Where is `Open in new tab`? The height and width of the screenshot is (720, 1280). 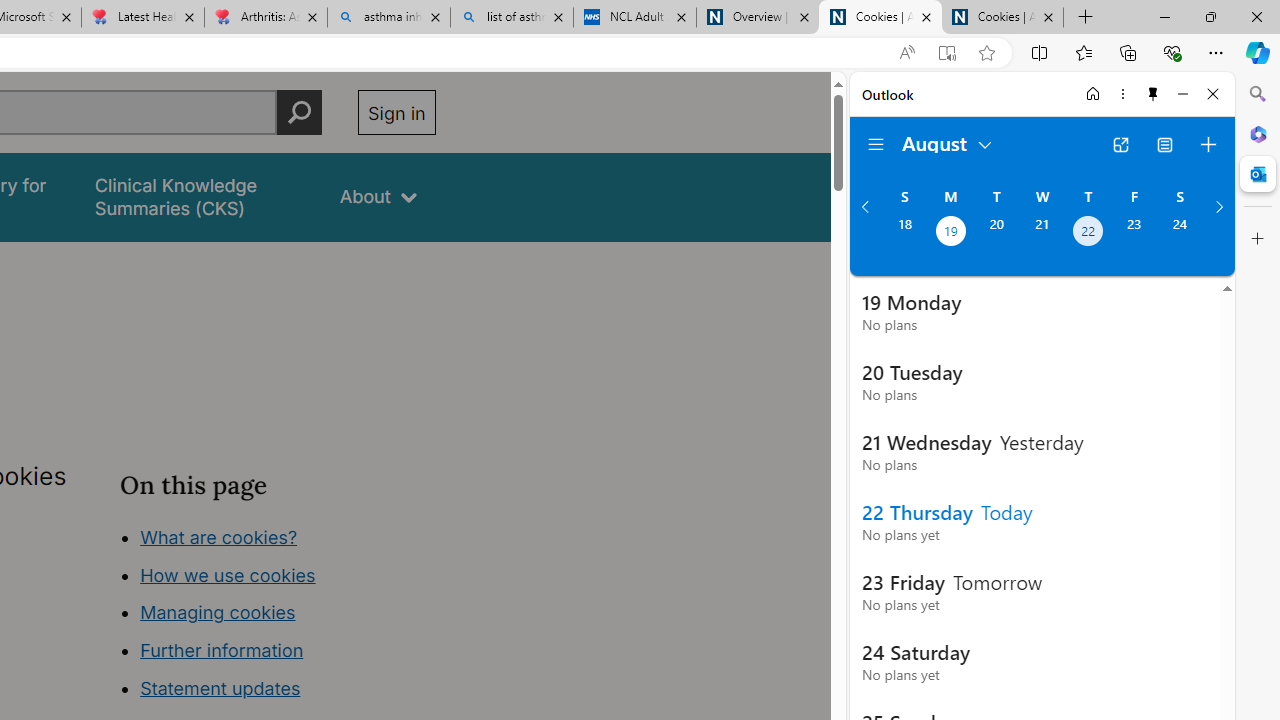
Open in new tab is located at coordinates (1120, 144).